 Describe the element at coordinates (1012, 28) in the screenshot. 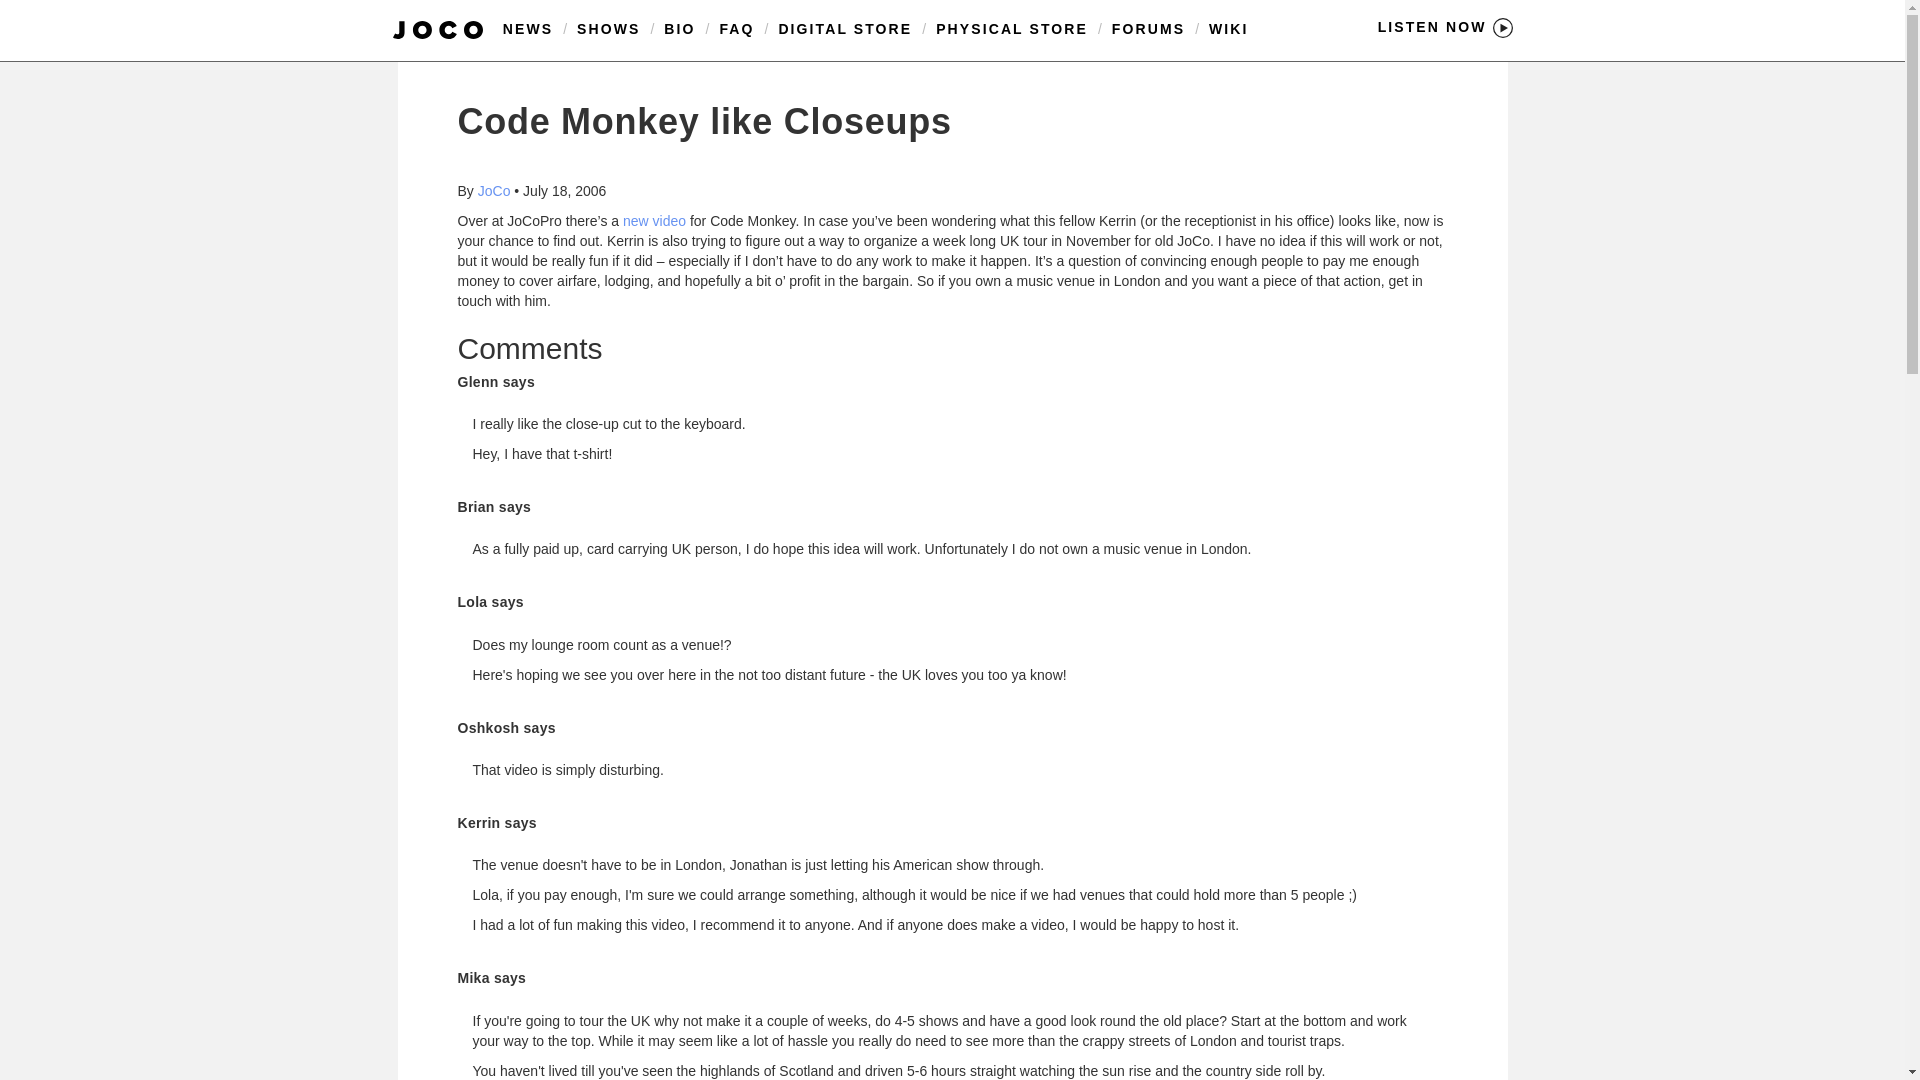

I see `PHYSICAL STORE` at that location.